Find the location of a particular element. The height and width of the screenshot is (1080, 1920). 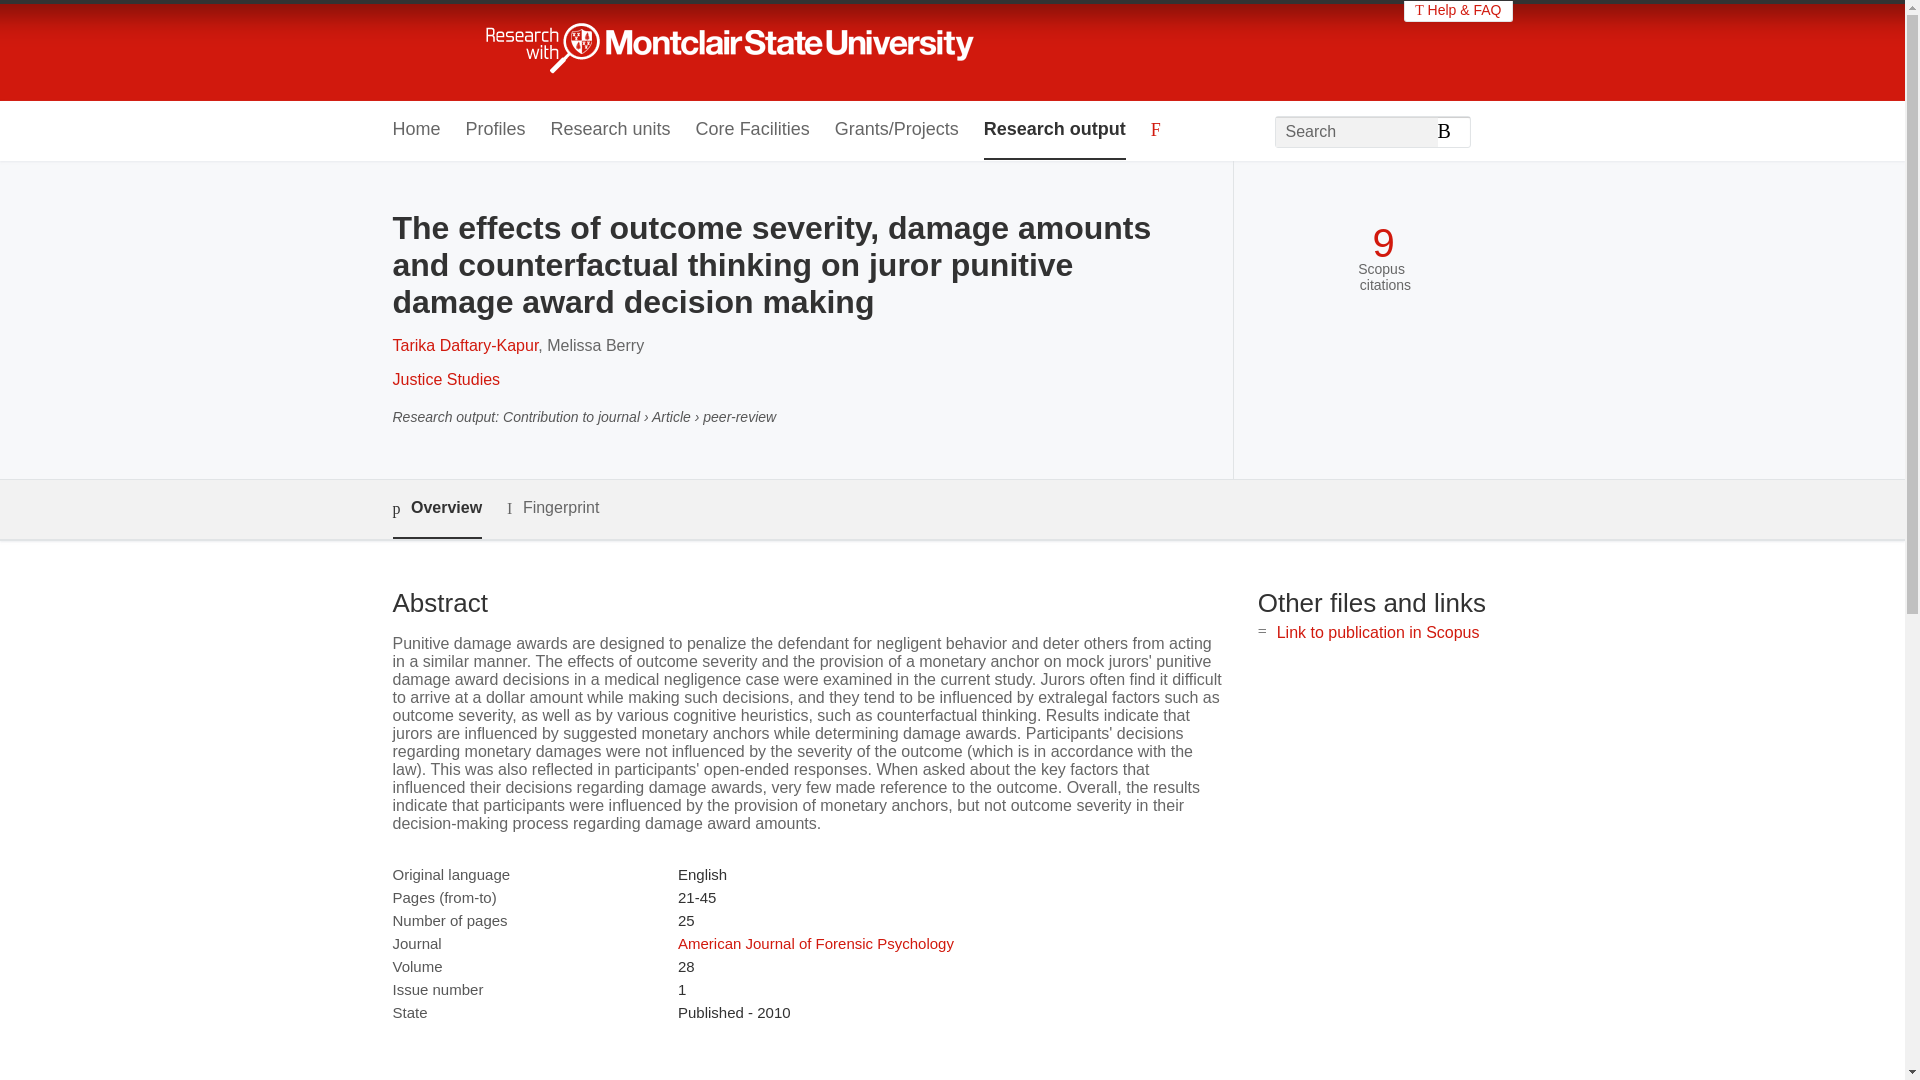

American Journal of Forensic Psychology is located at coordinates (816, 943).